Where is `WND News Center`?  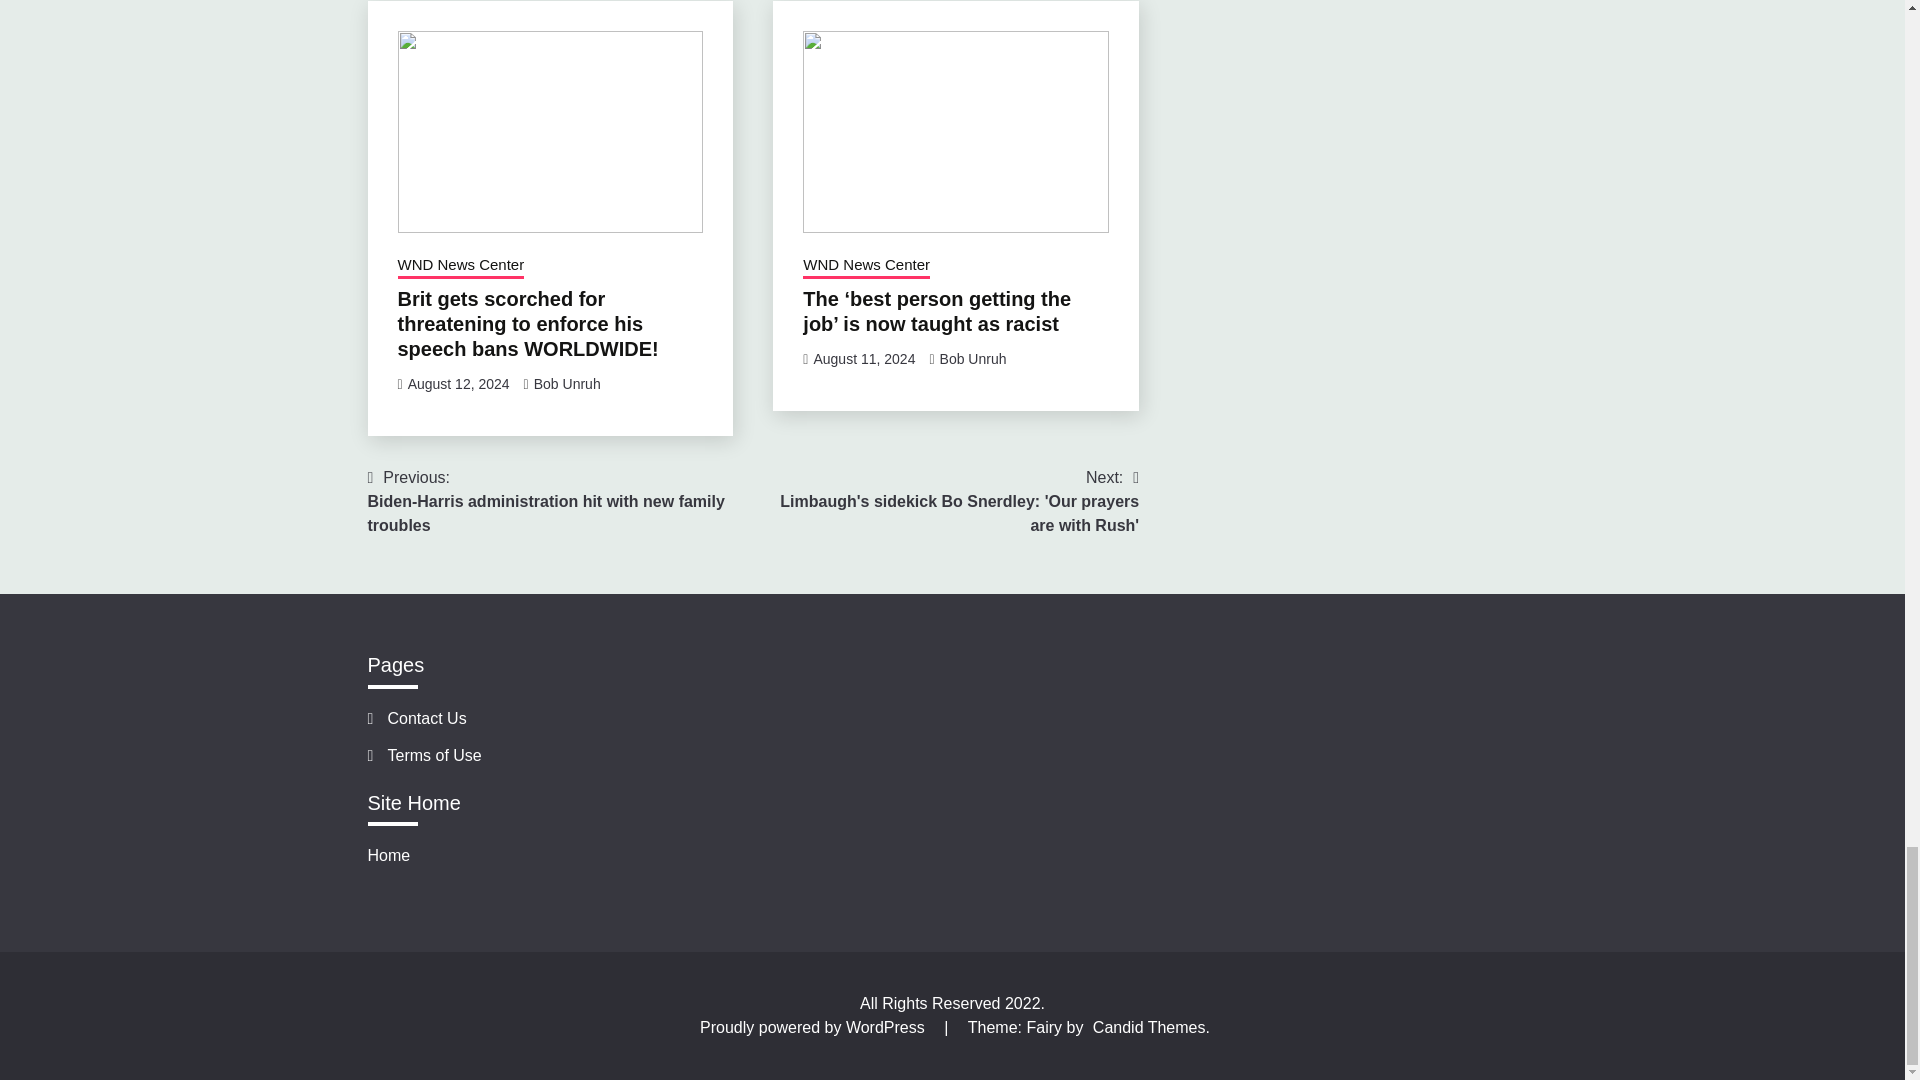 WND News Center is located at coordinates (460, 266).